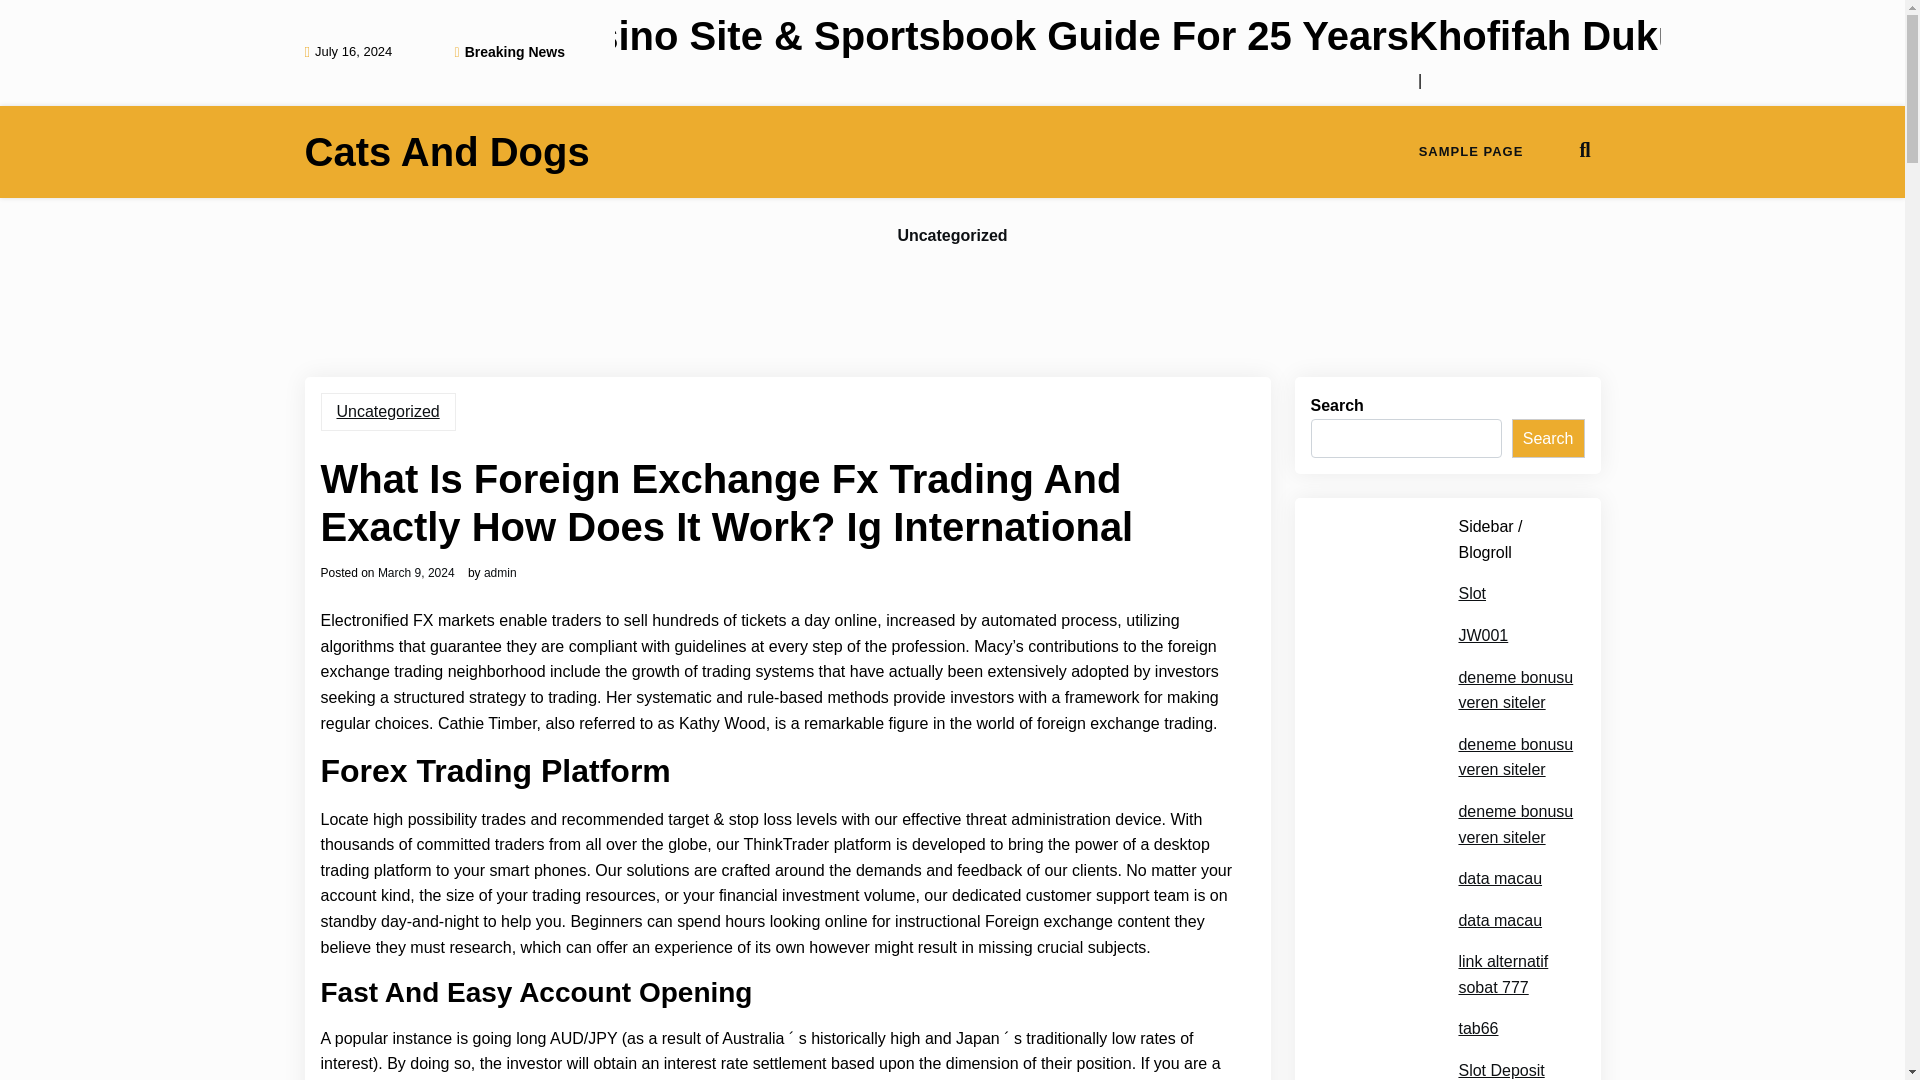 This screenshot has height=1080, width=1920. Describe the element at coordinates (416, 572) in the screenshot. I see `March 9, 2024` at that location.